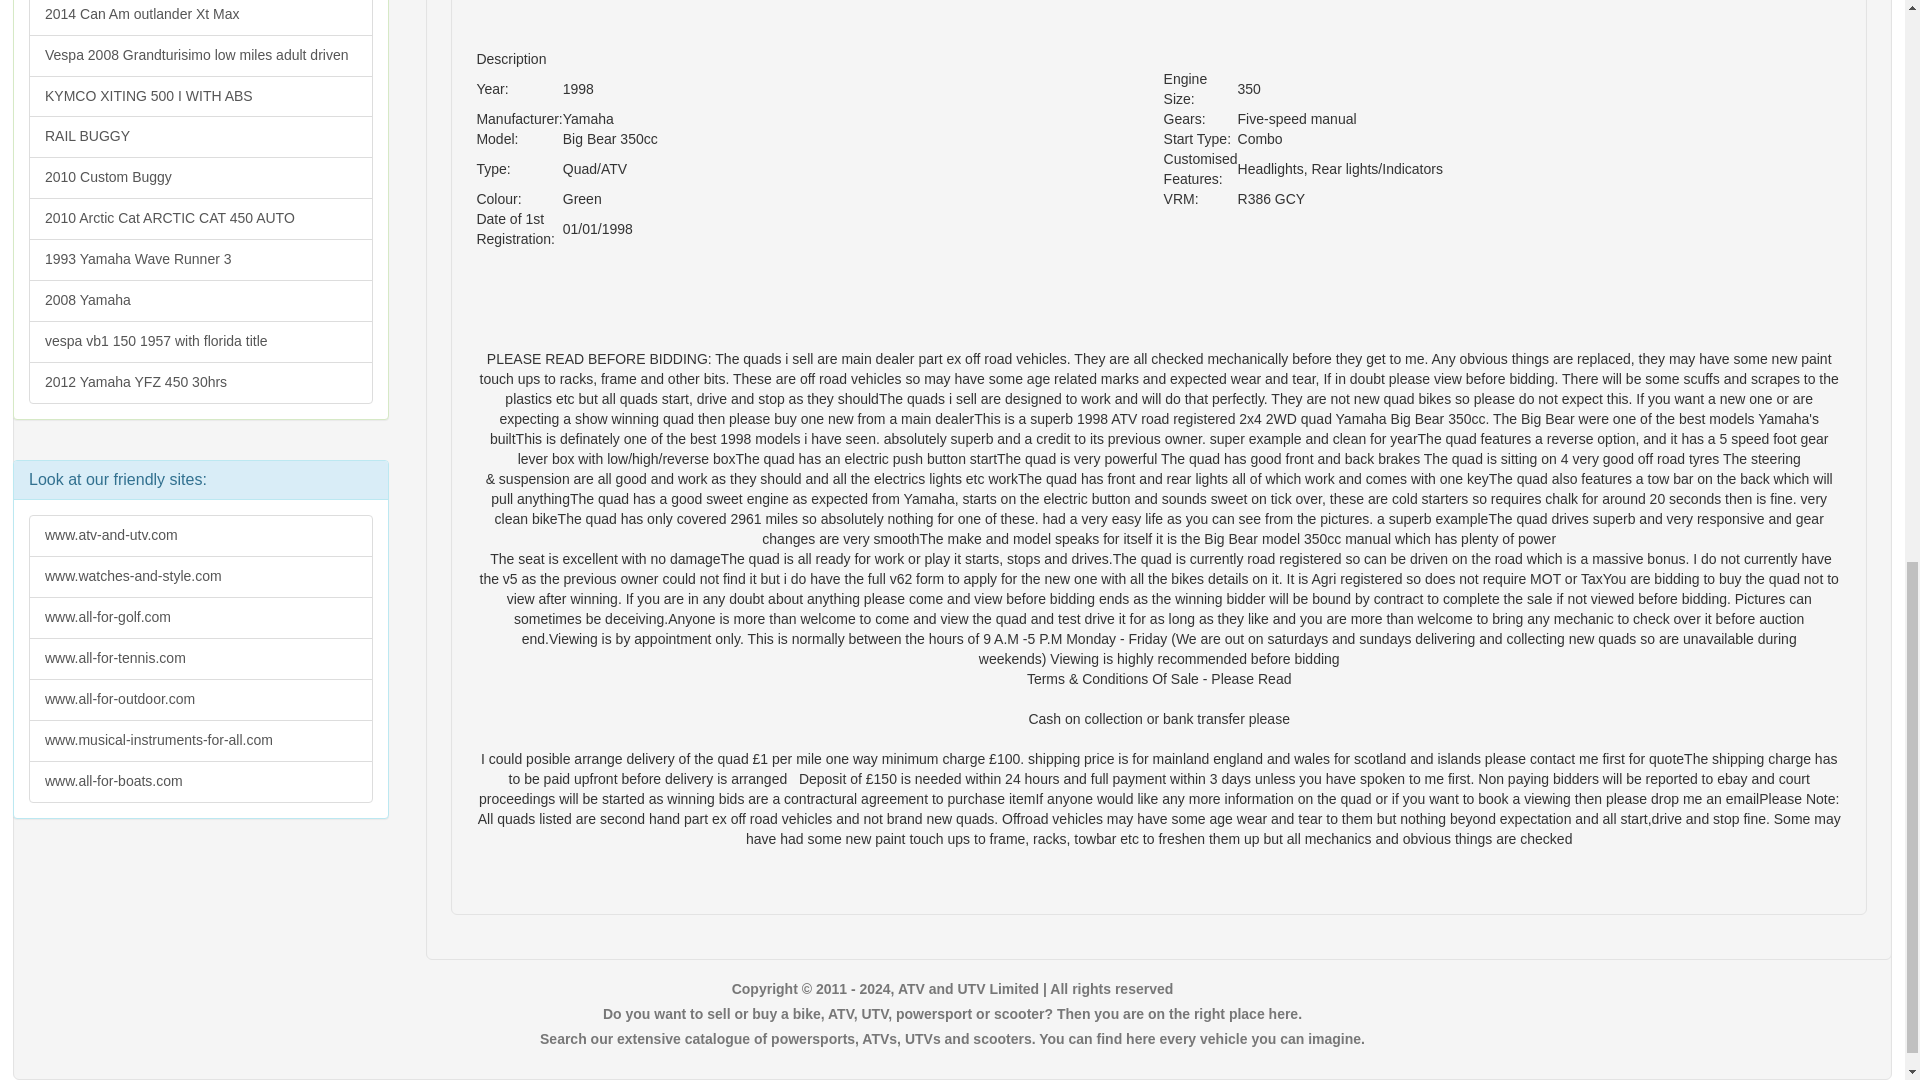  I want to click on www.watches-and-style.com, so click(200, 577).